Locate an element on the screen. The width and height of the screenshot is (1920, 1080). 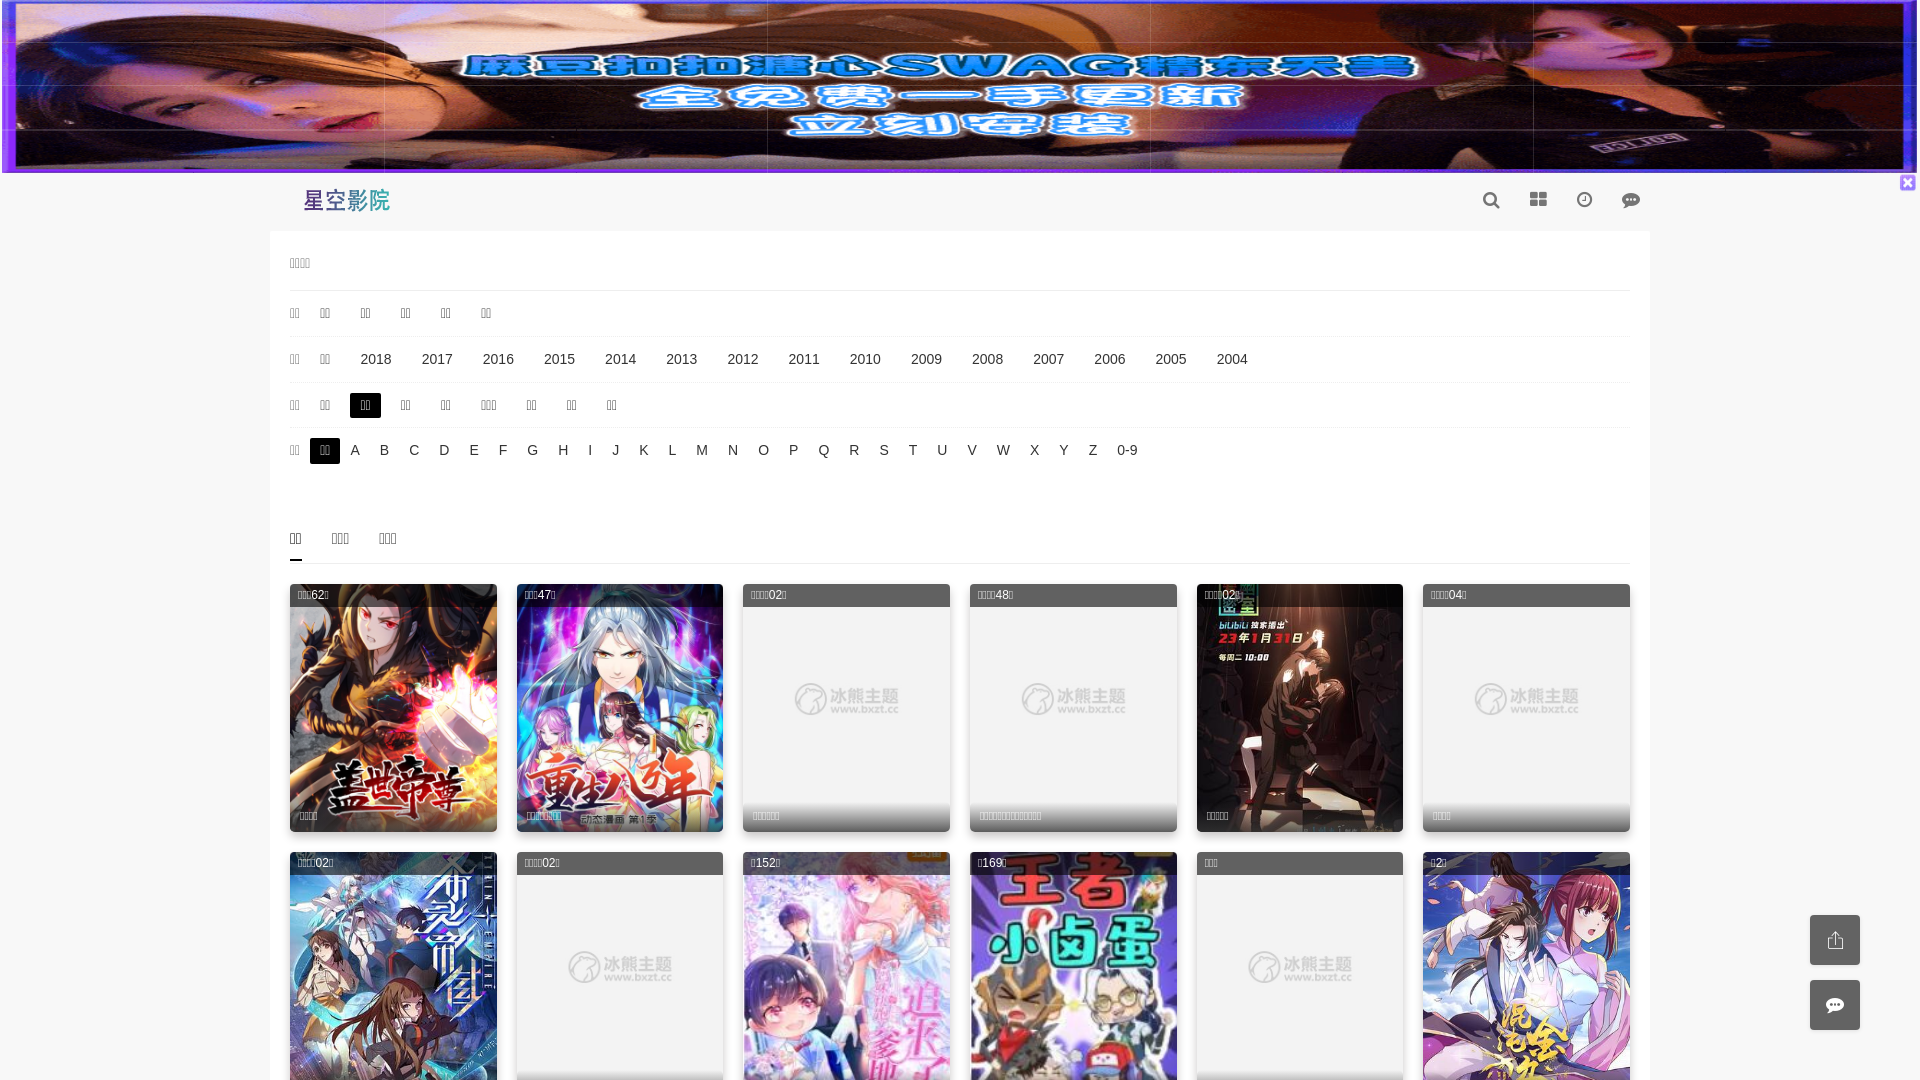
E is located at coordinates (474, 451).